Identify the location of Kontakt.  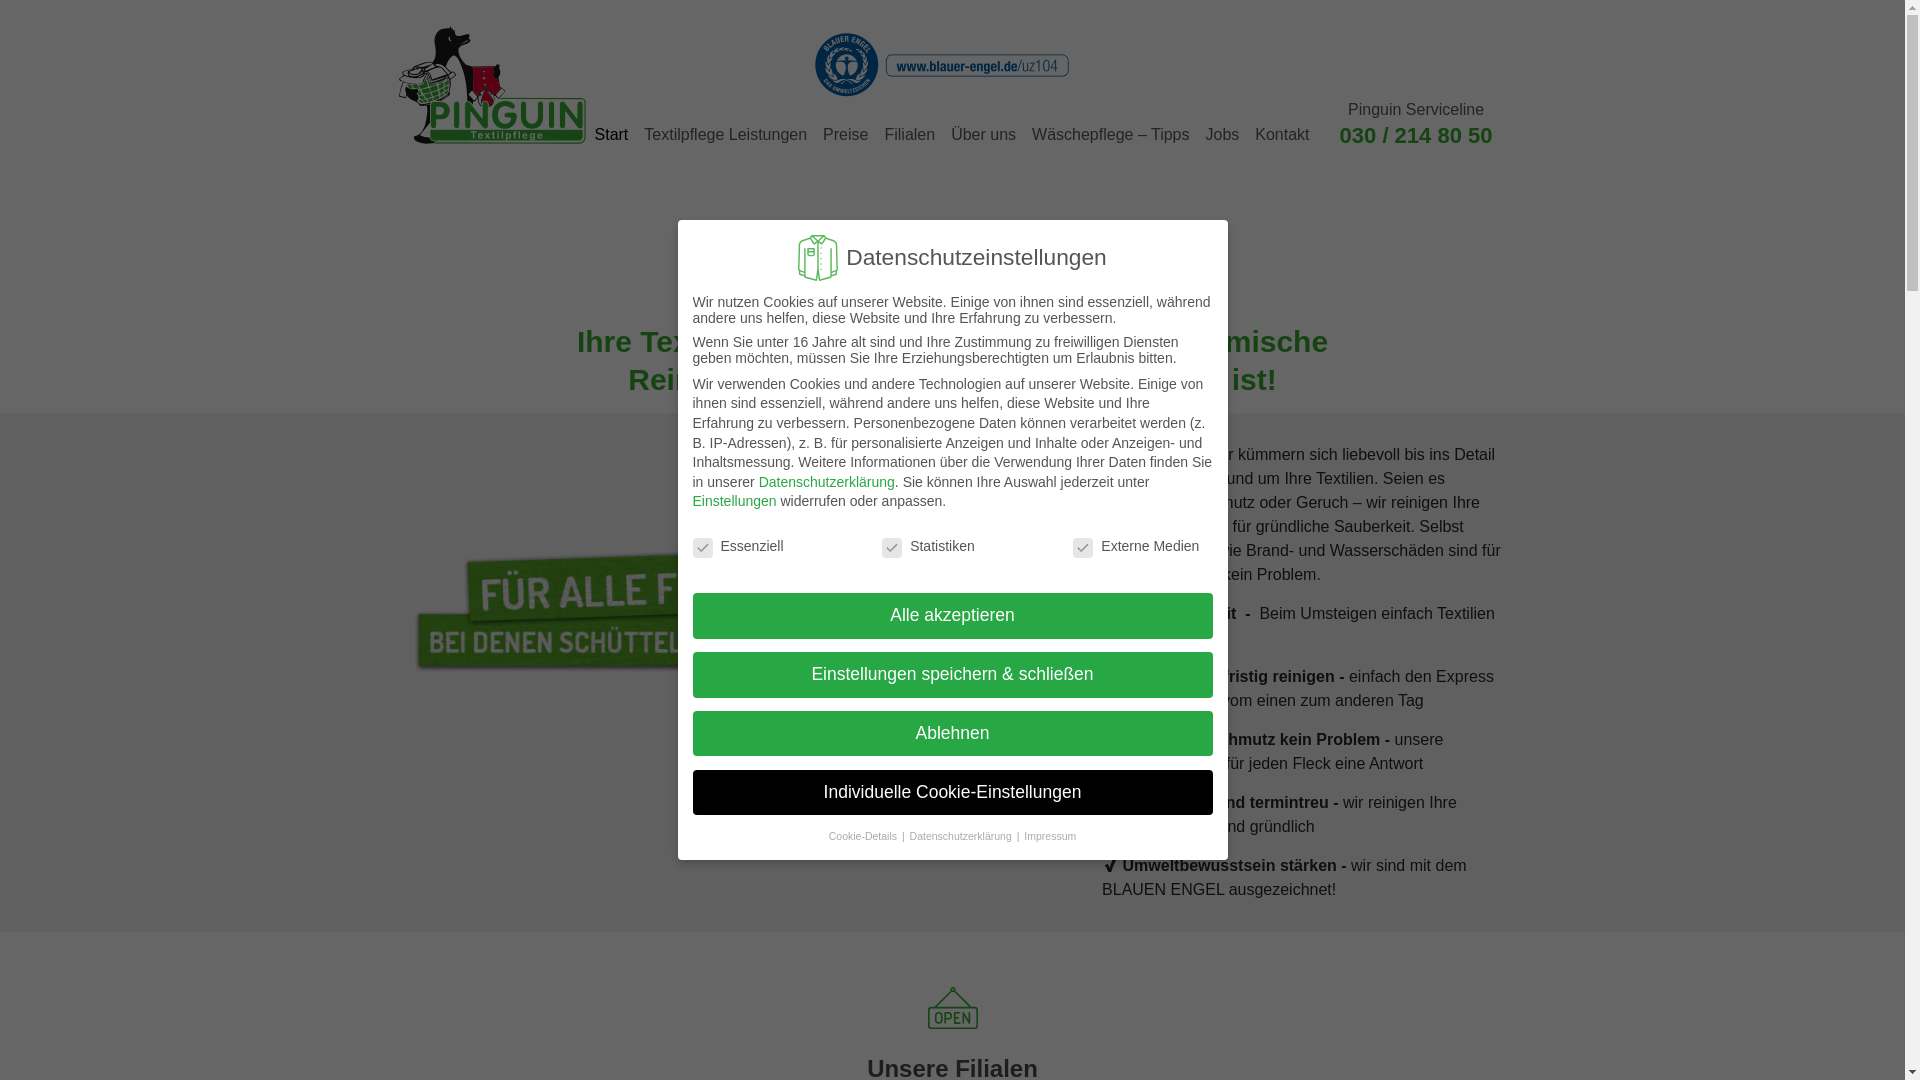
(1282, 134).